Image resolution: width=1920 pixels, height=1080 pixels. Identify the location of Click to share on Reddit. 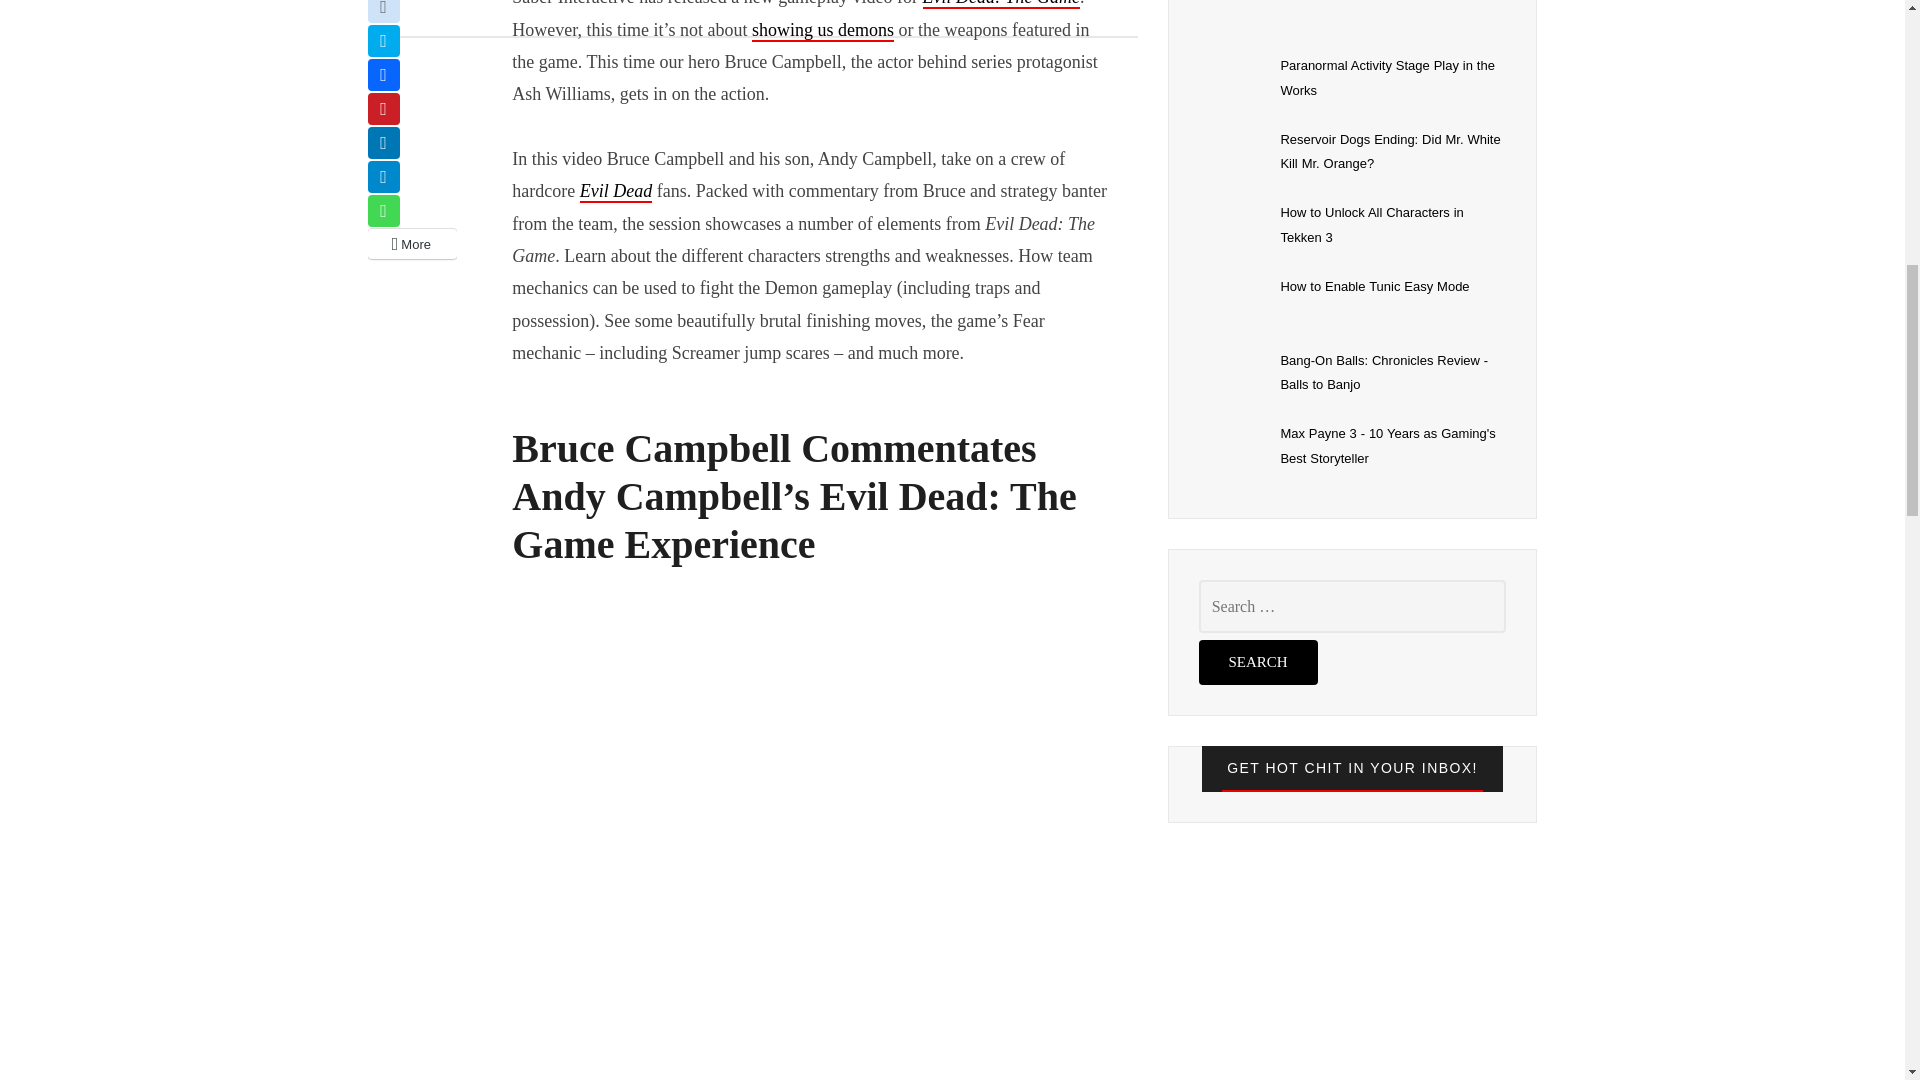
(384, 11).